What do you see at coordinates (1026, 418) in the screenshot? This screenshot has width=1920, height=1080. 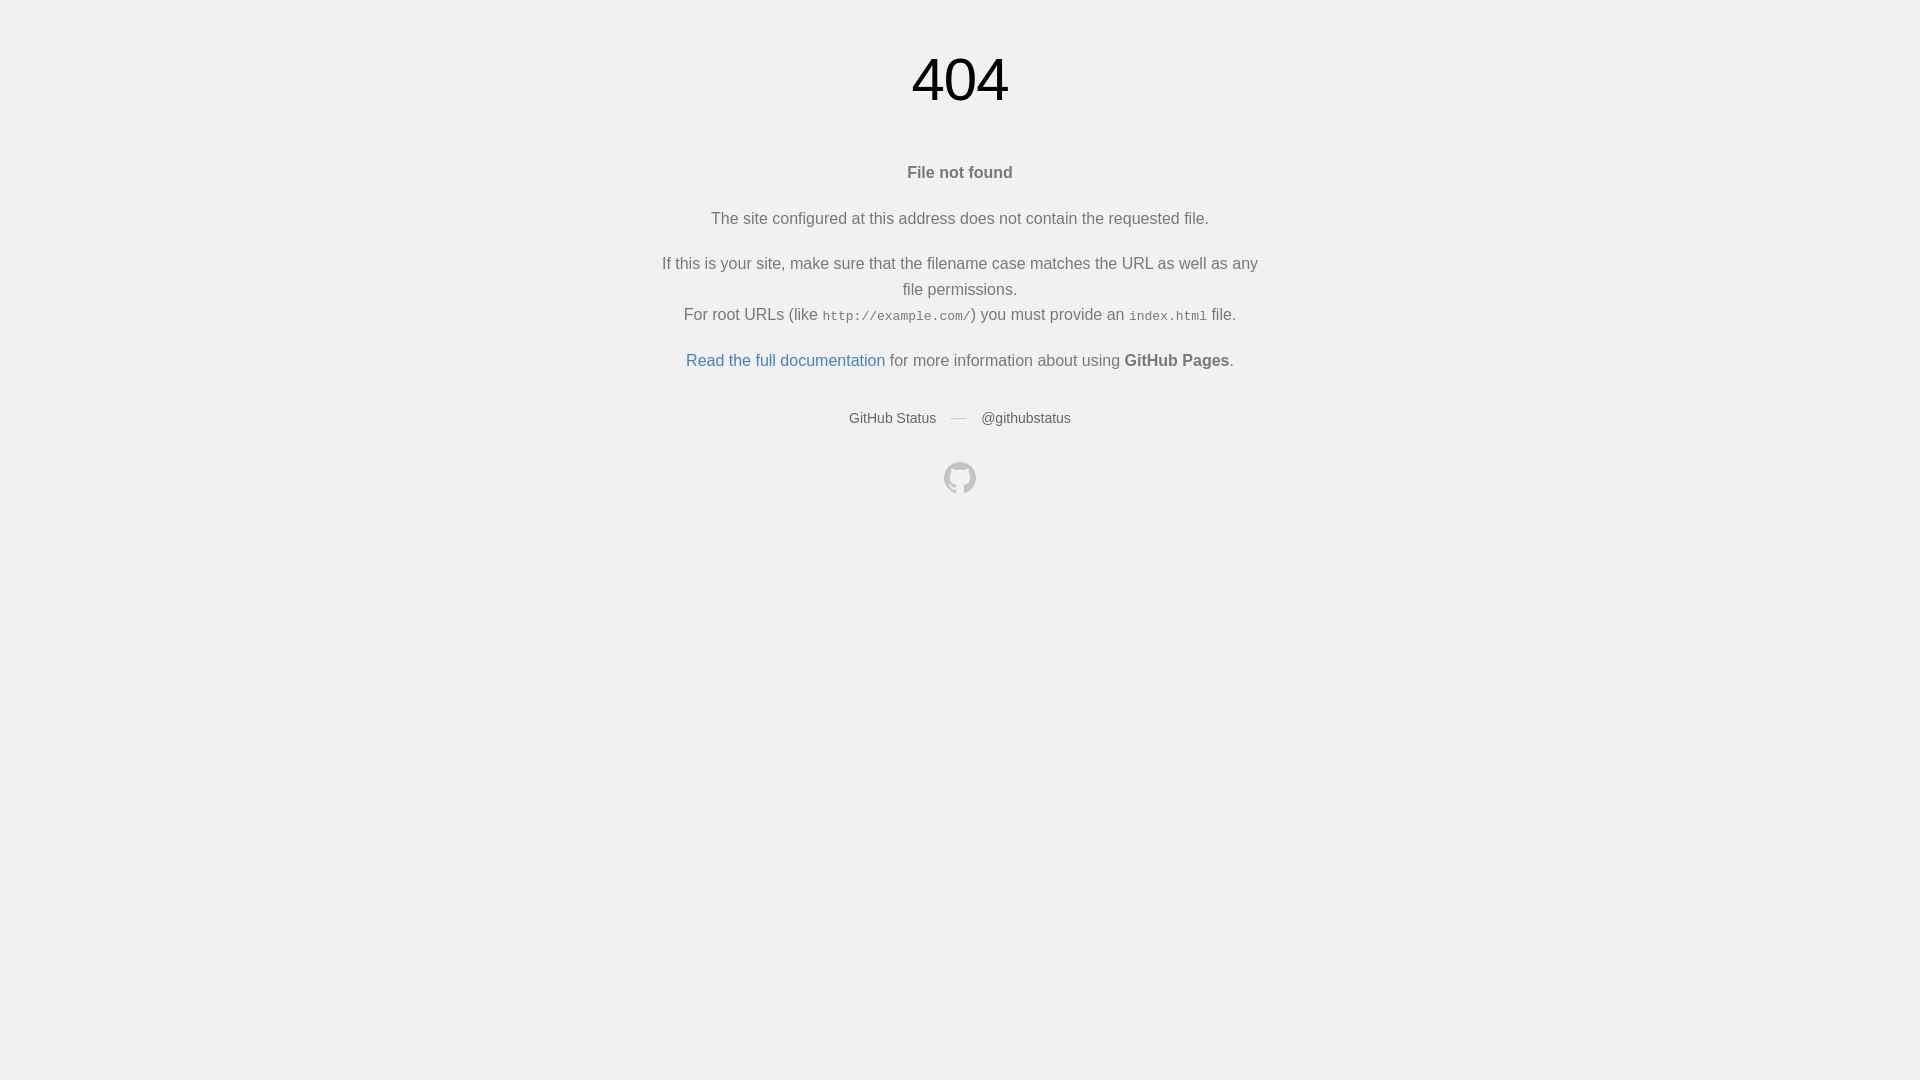 I see `@githubstatus` at bounding box center [1026, 418].